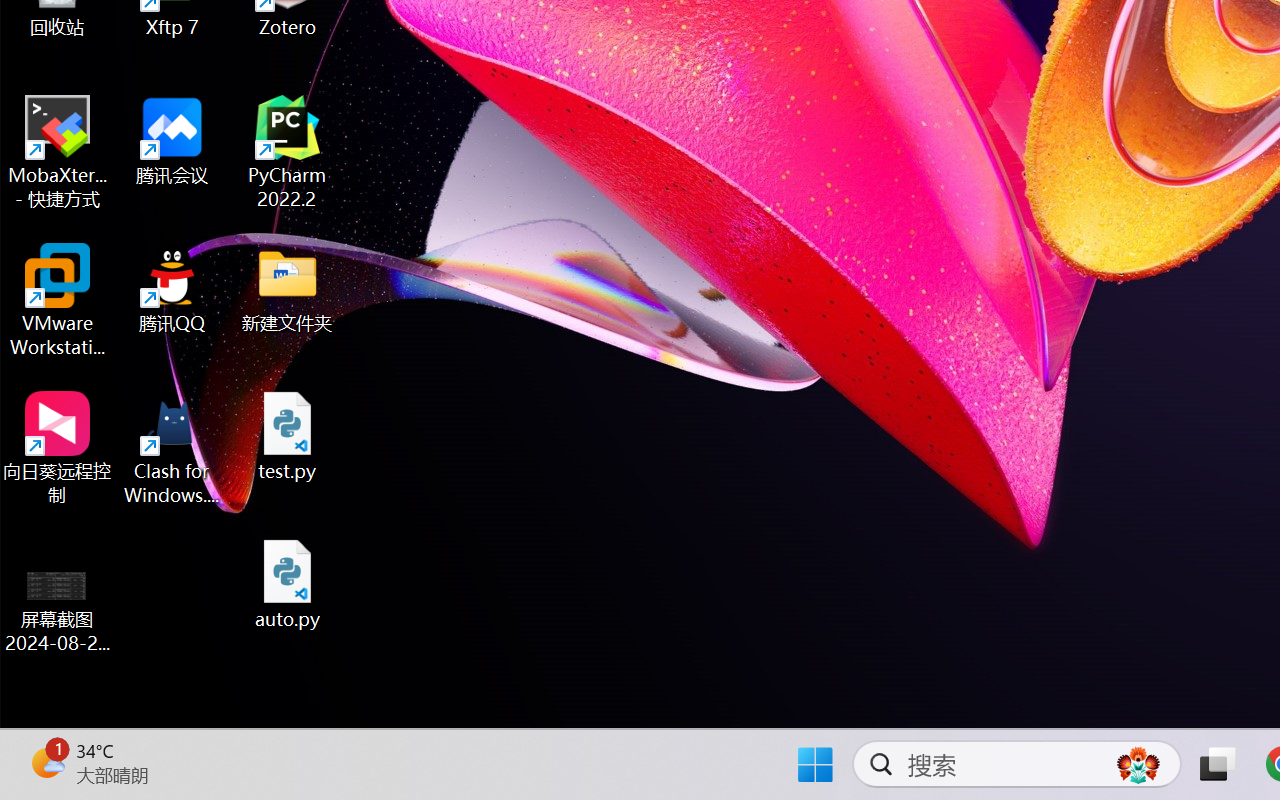 The width and height of the screenshot is (1280, 800). Describe the element at coordinates (58, 300) in the screenshot. I see `VMware Workstation Pro` at that location.